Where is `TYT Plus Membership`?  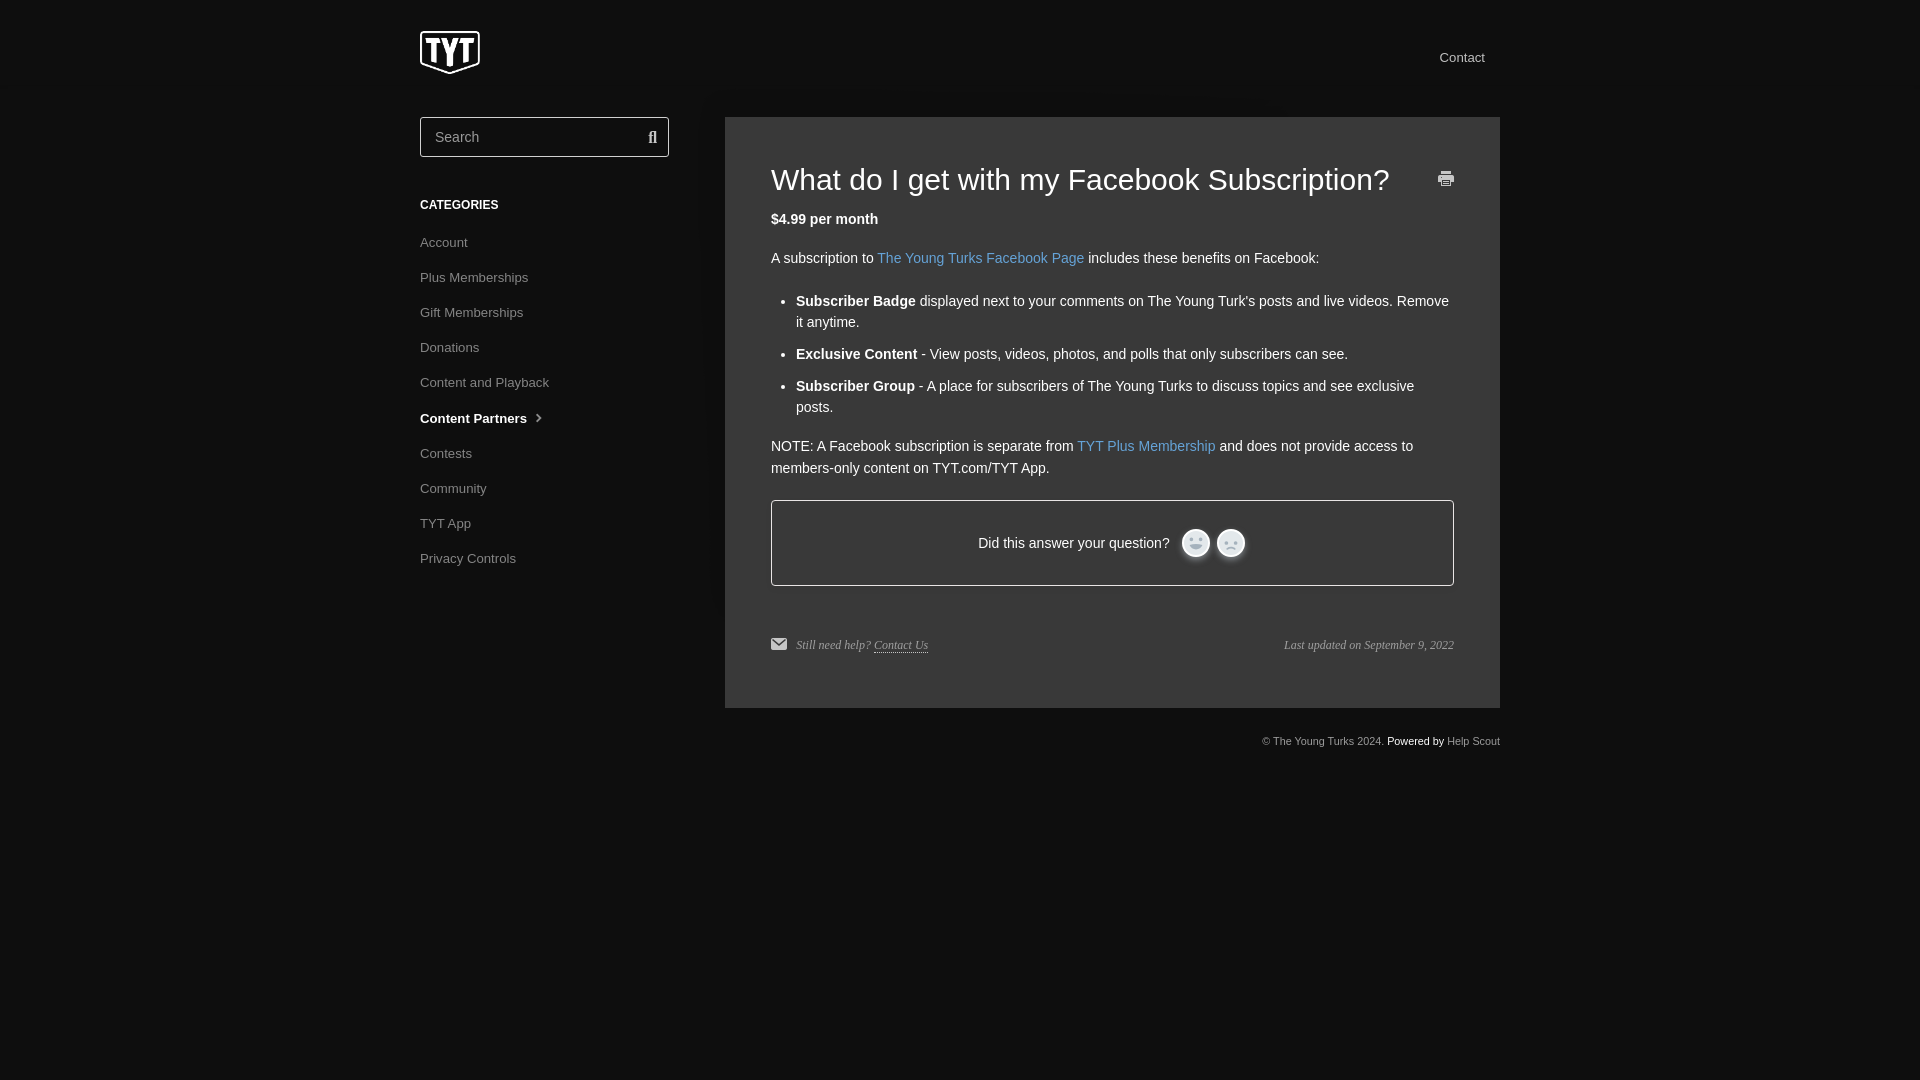
TYT Plus Membership is located at coordinates (1146, 446).